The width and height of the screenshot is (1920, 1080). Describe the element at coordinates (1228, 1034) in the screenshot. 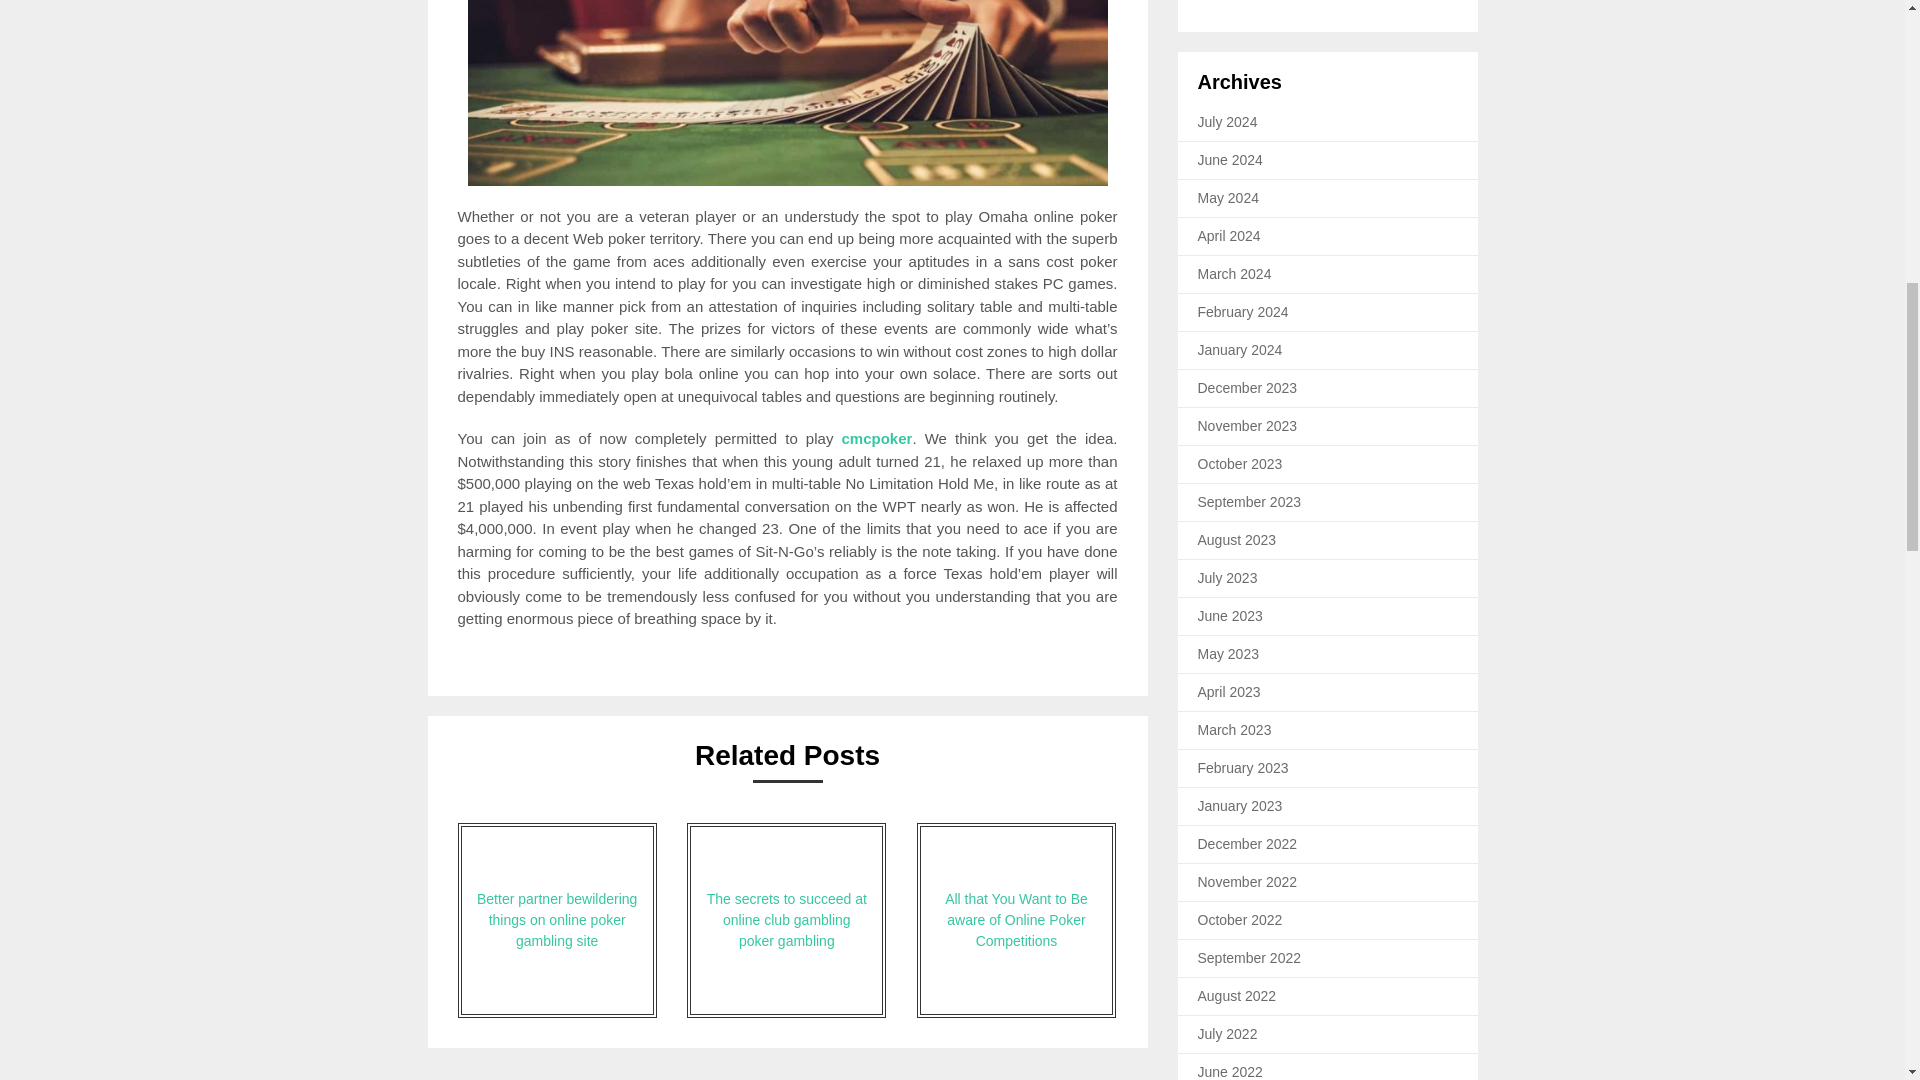

I see `July 2022` at that location.